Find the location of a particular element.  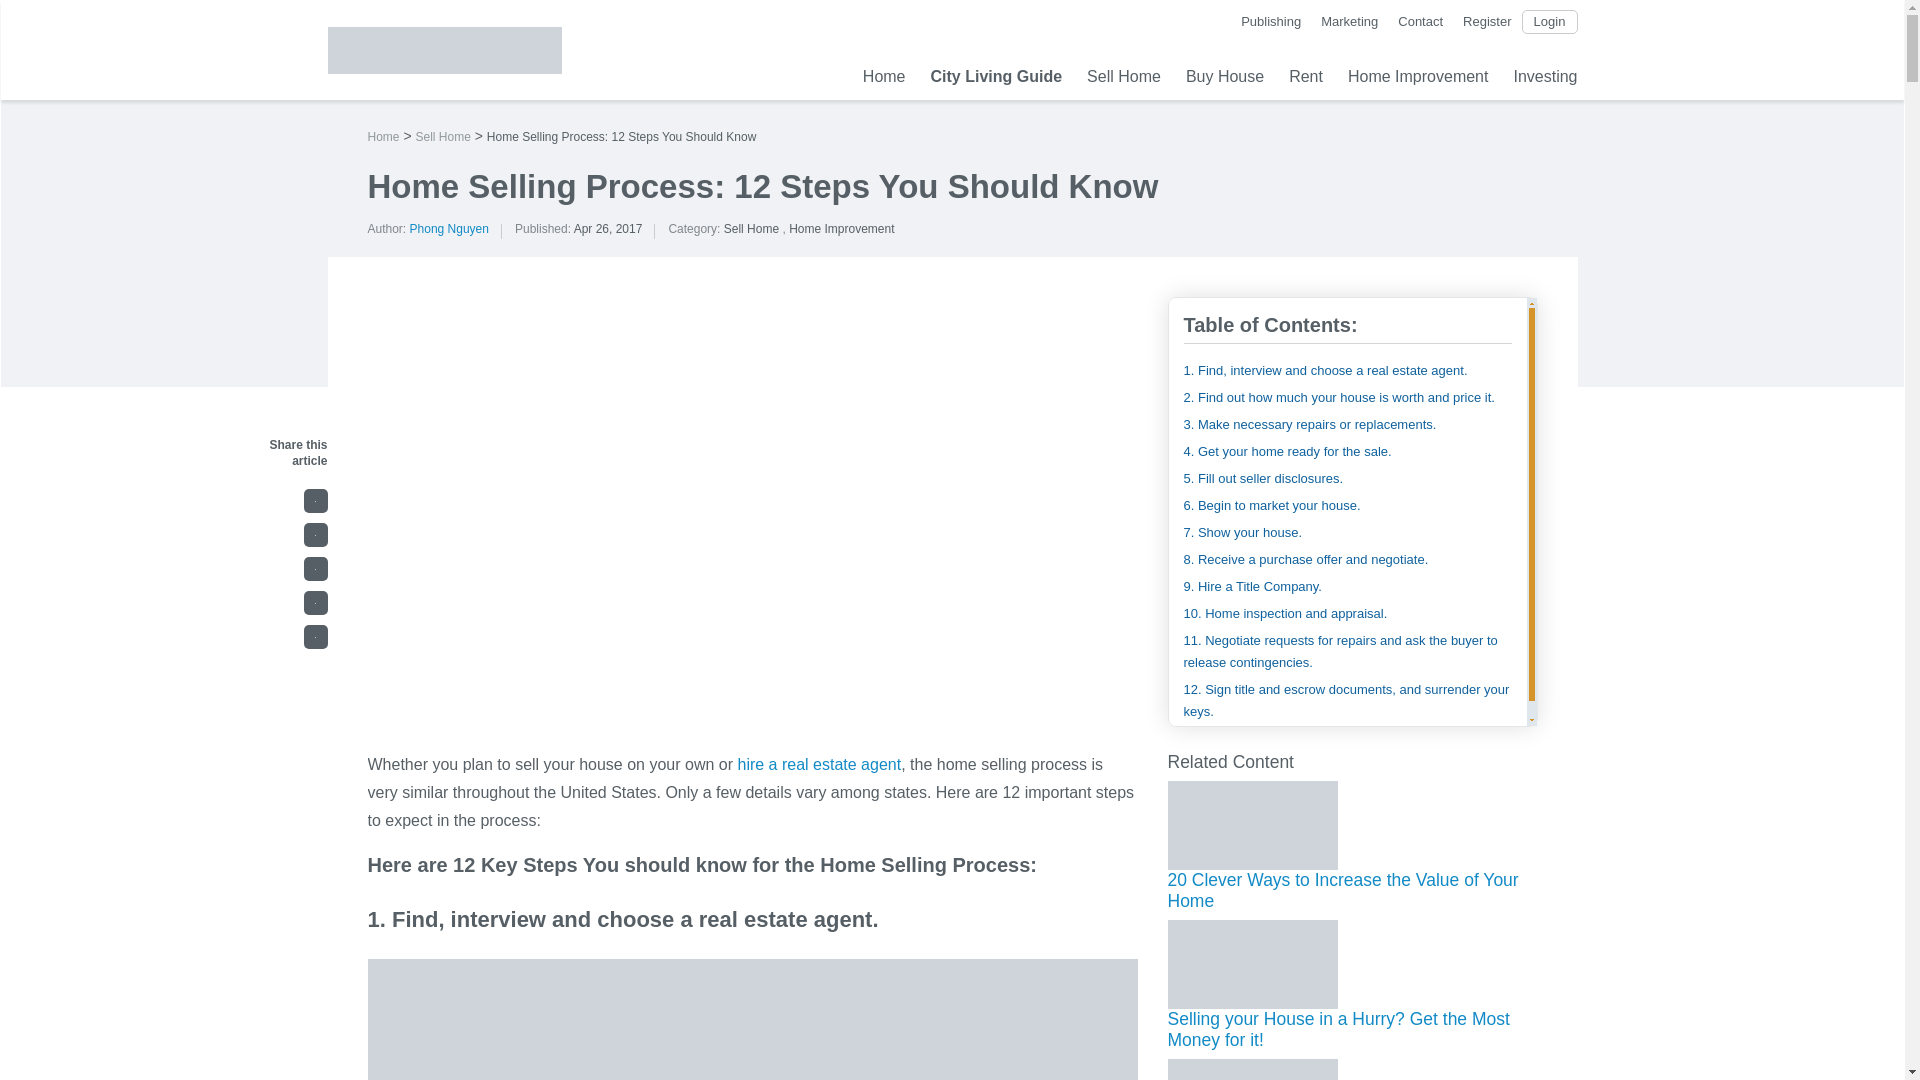

Home Improvement is located at coordinates (1418, 76).